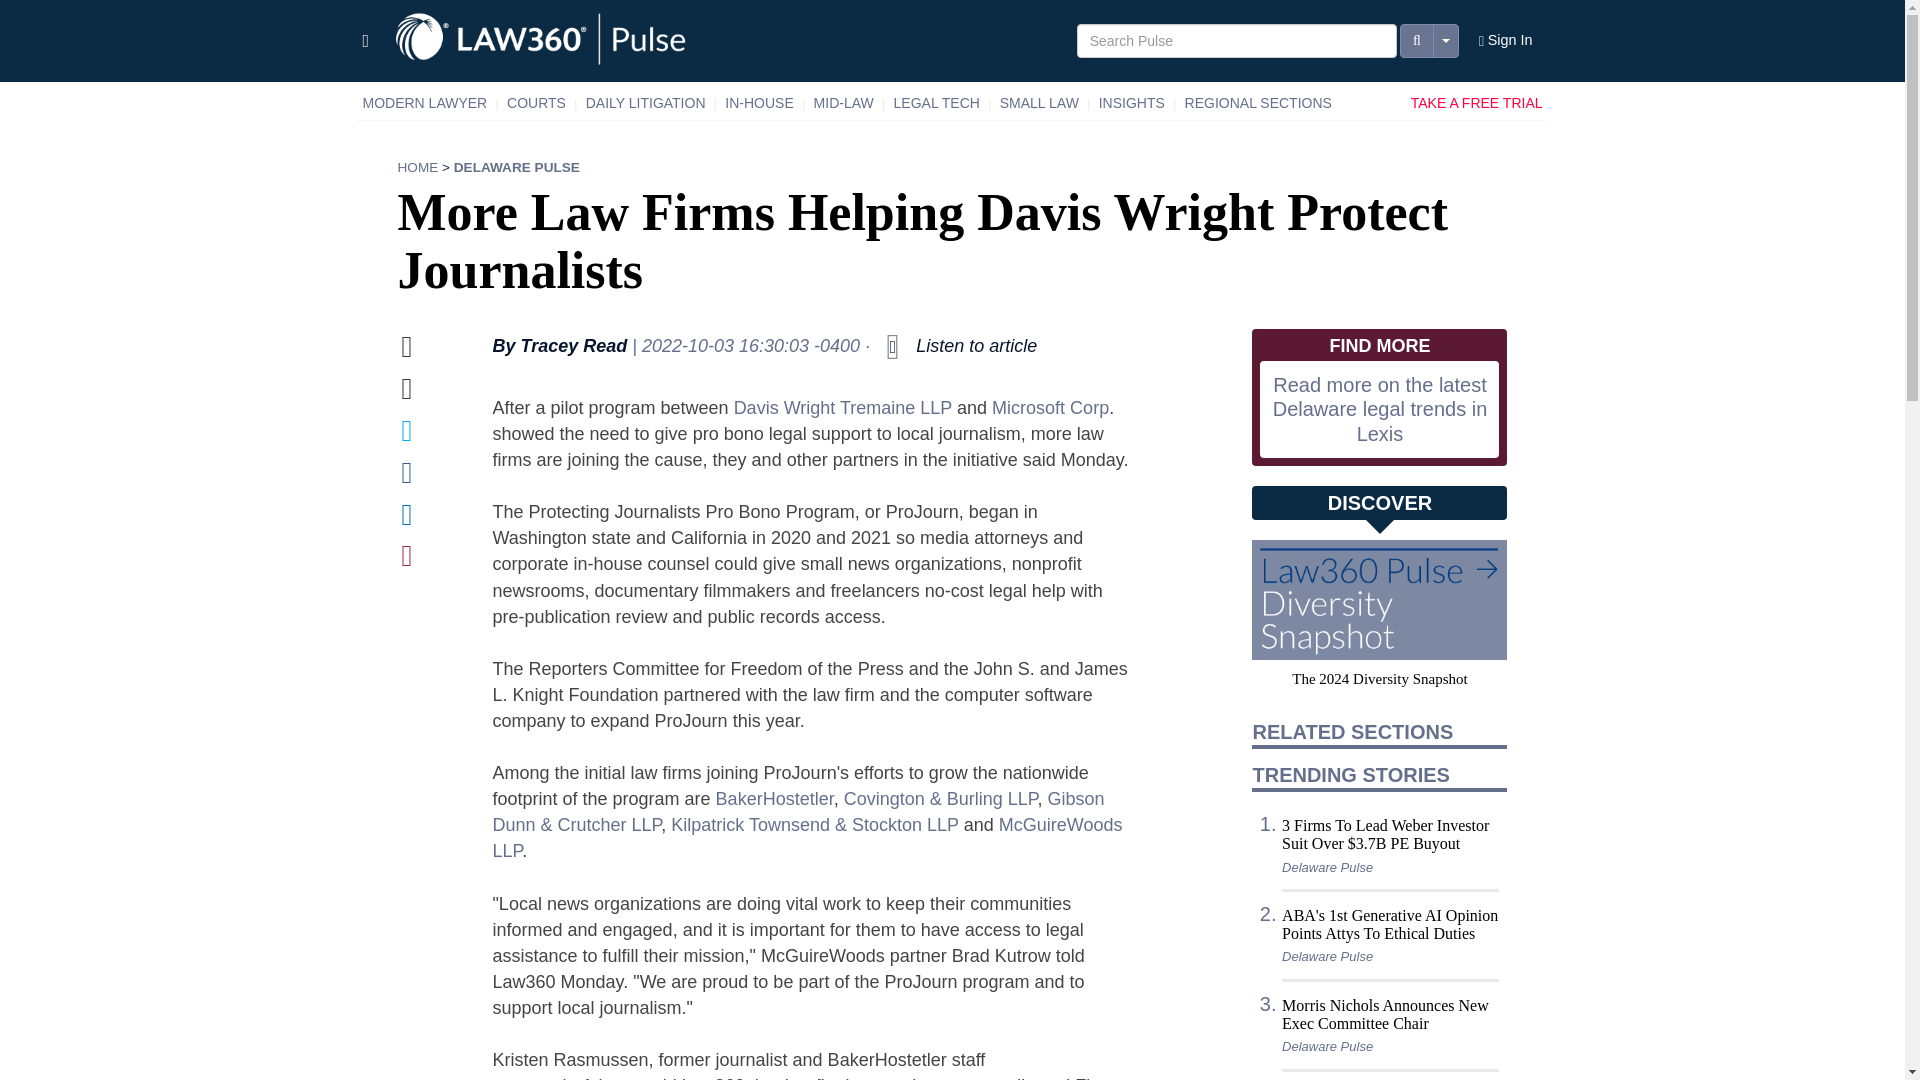 The image size is (1920, 1080). I want to click on Legal Tech, so click(936, 103).